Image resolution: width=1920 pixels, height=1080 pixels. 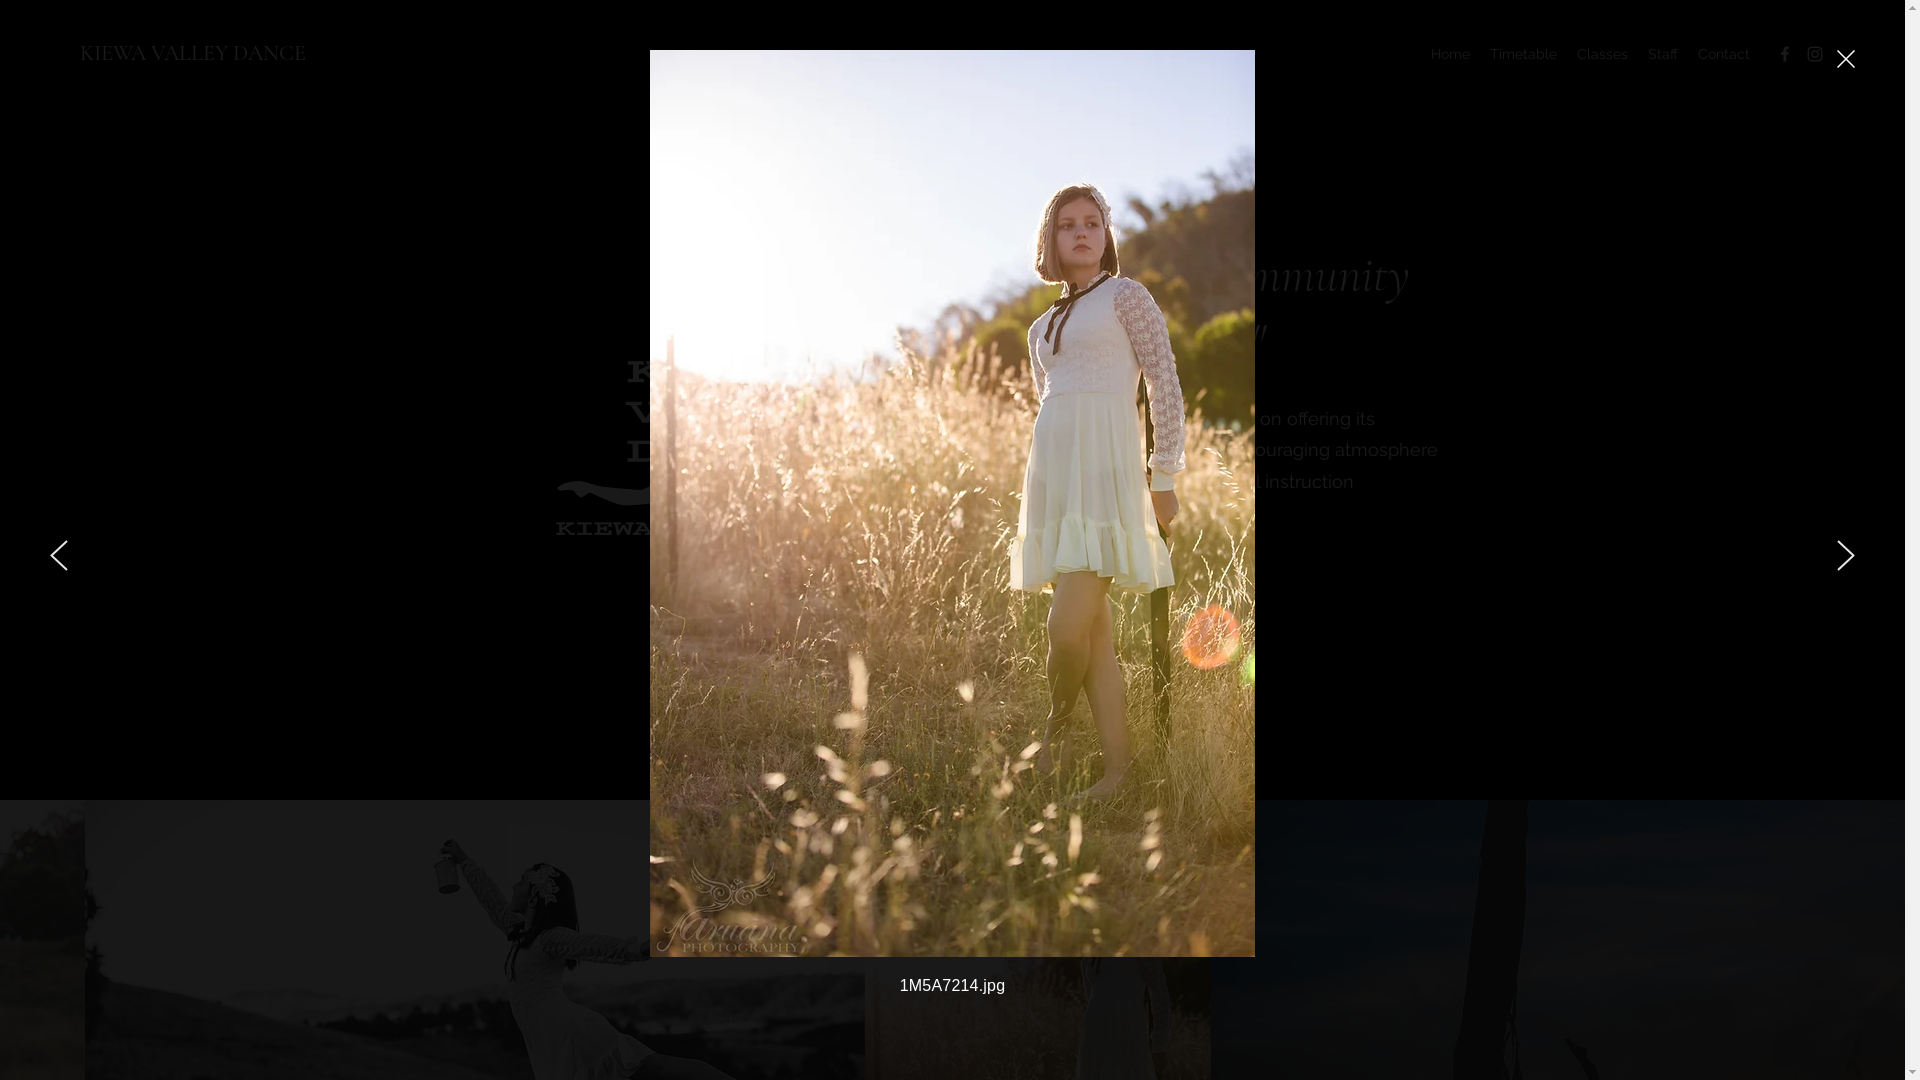 What do you see at coordinates (1602, 54) in the screenshot?
I see `Classes` at bounding box center [1602, 54].